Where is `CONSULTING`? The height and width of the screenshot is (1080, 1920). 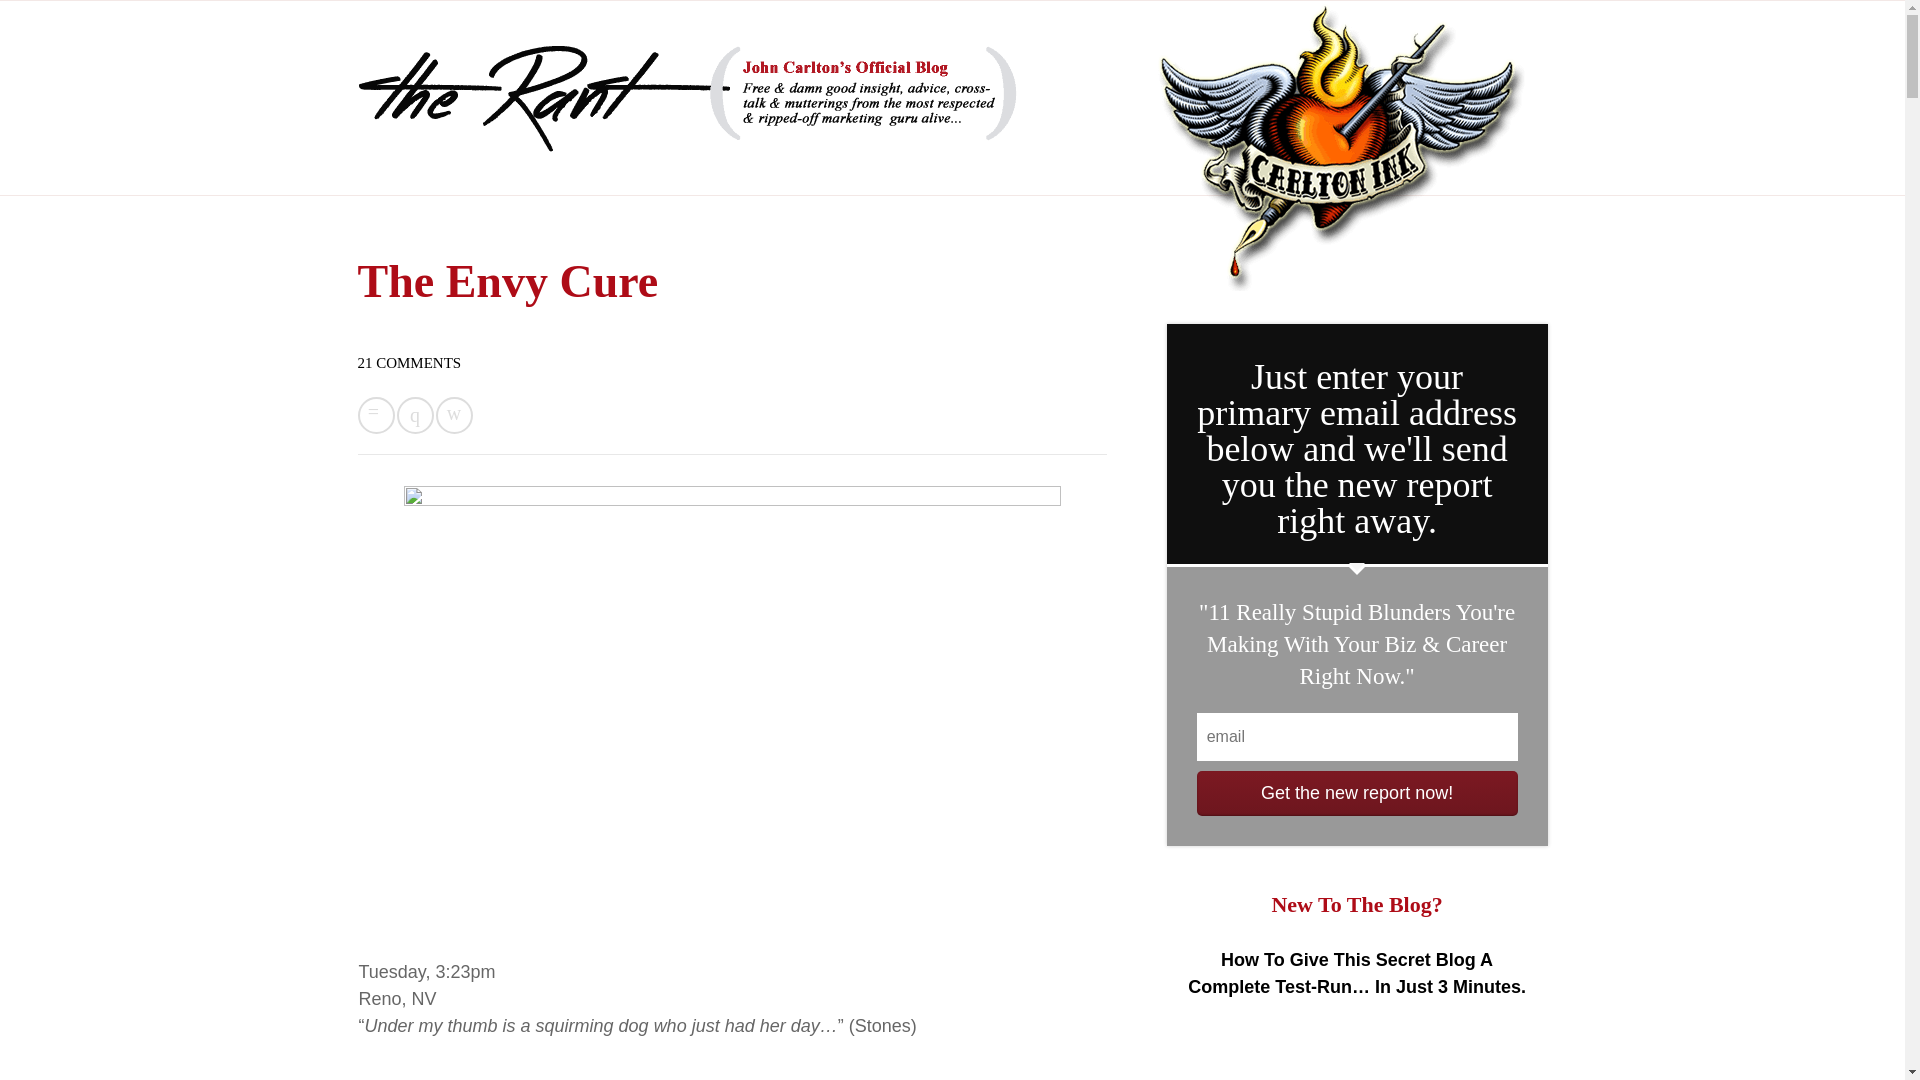
CONSULTING is located at coordinates (554, 179).